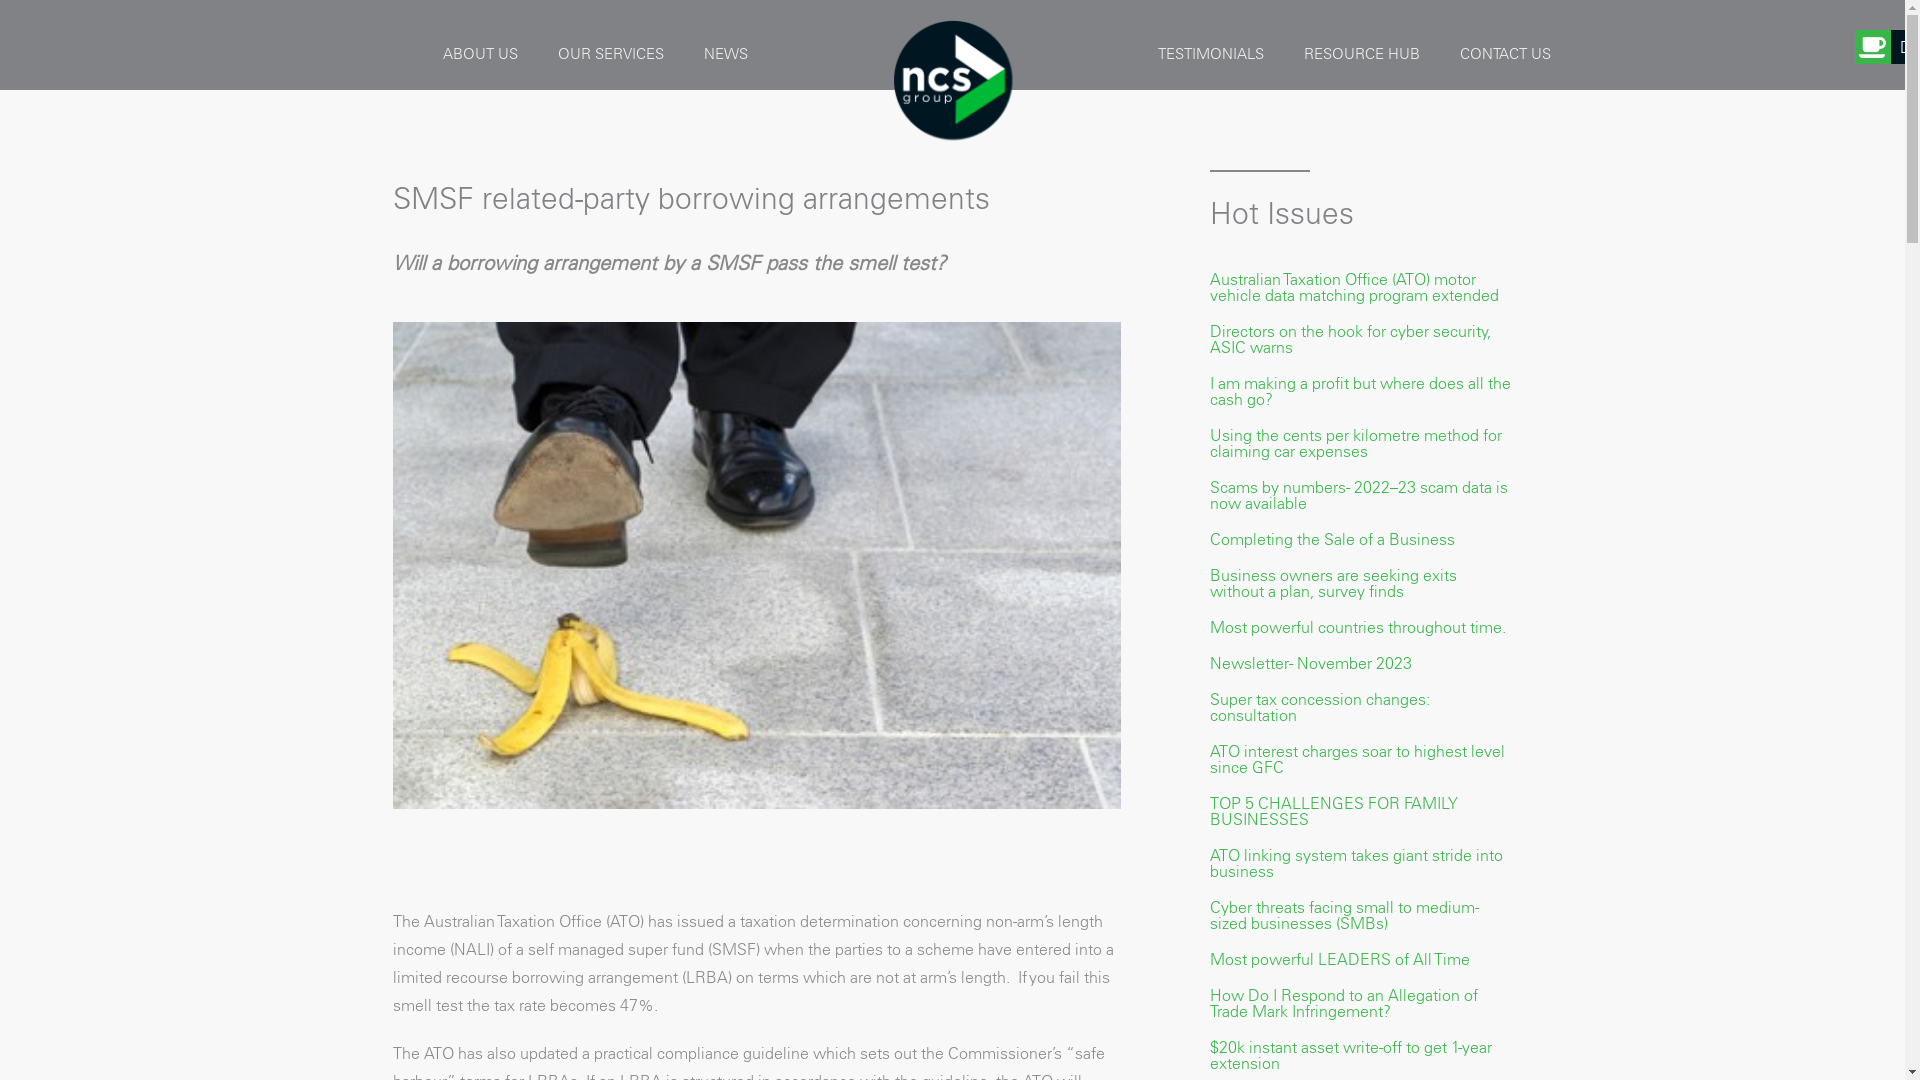  Describe the element at coordinates (611, 54) in the screenshot. I see `OUR SERVICES` at that location.